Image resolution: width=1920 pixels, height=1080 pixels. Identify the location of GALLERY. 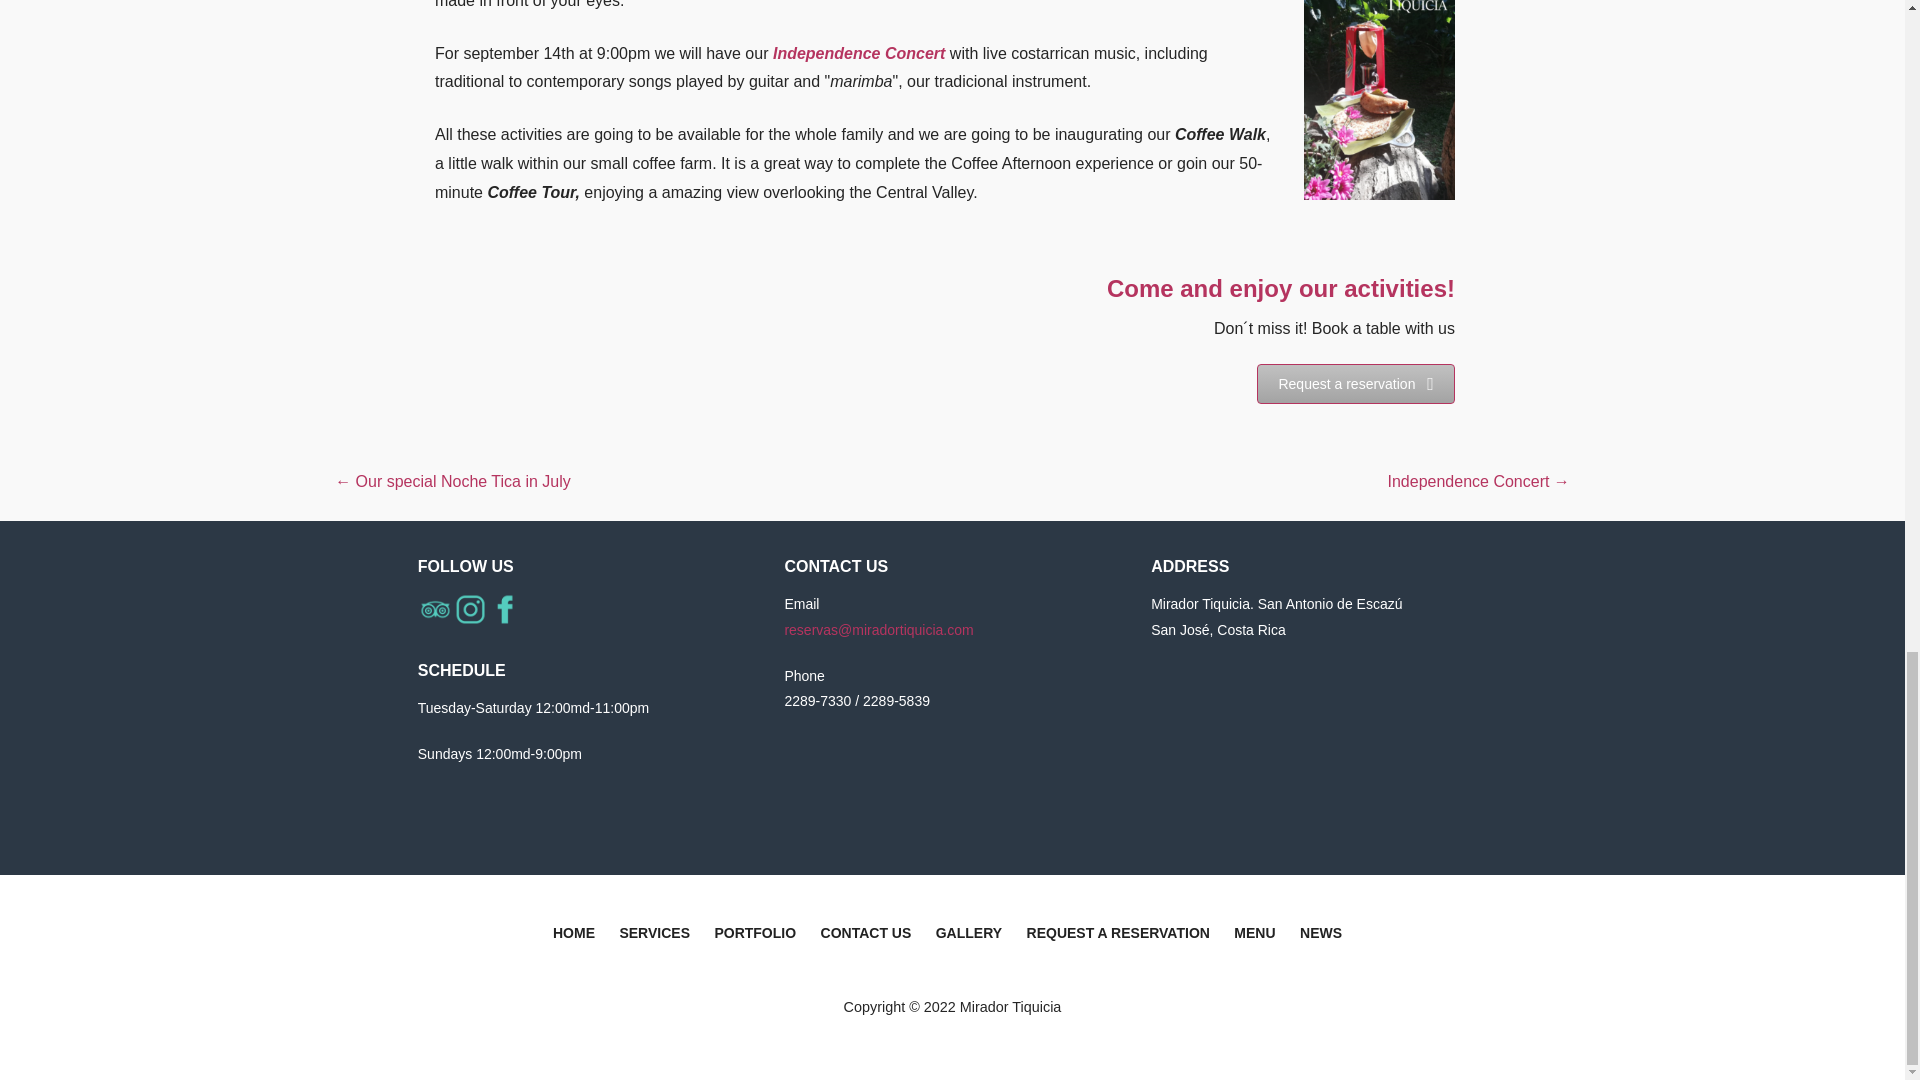
(969, 936).